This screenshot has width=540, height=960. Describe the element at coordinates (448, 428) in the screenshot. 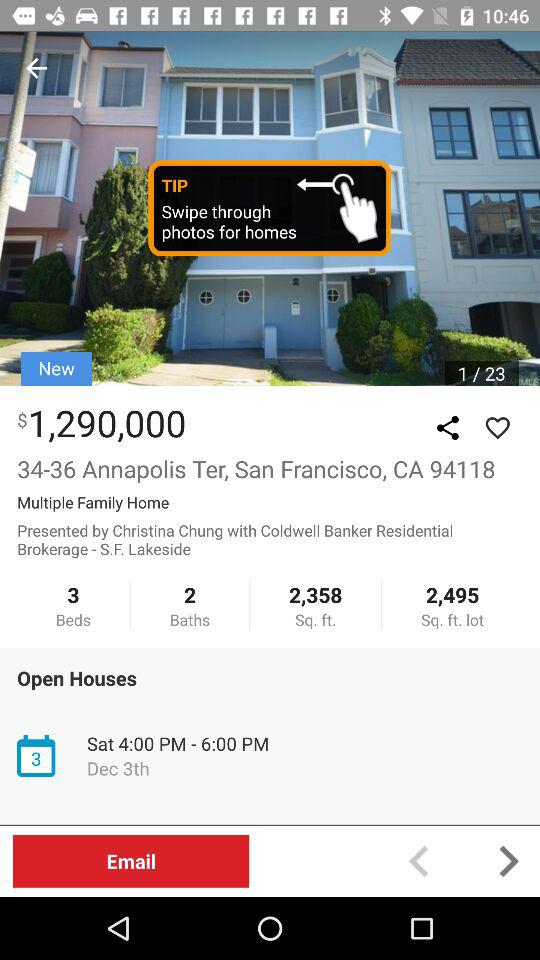

I see `go to gallery` at that location.